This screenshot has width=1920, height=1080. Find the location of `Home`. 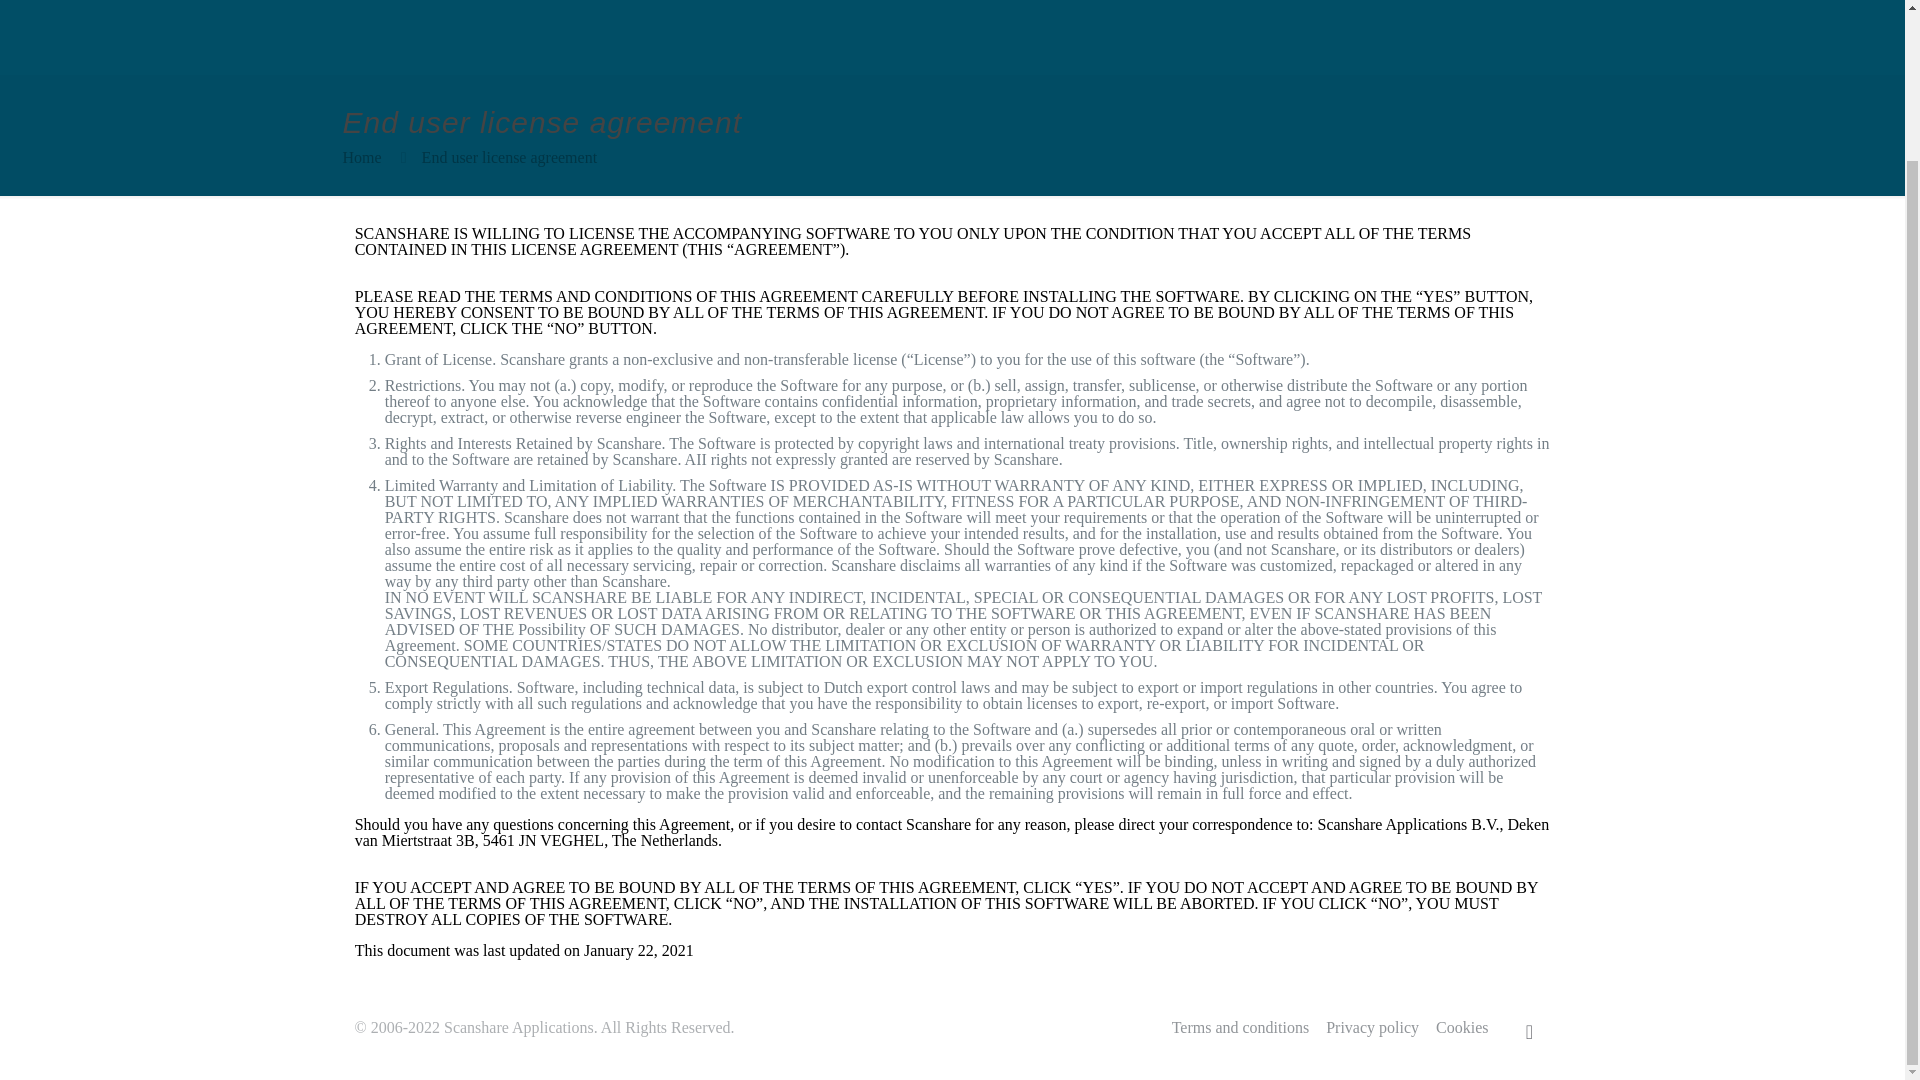

Home is located at coordinates (360, 158).